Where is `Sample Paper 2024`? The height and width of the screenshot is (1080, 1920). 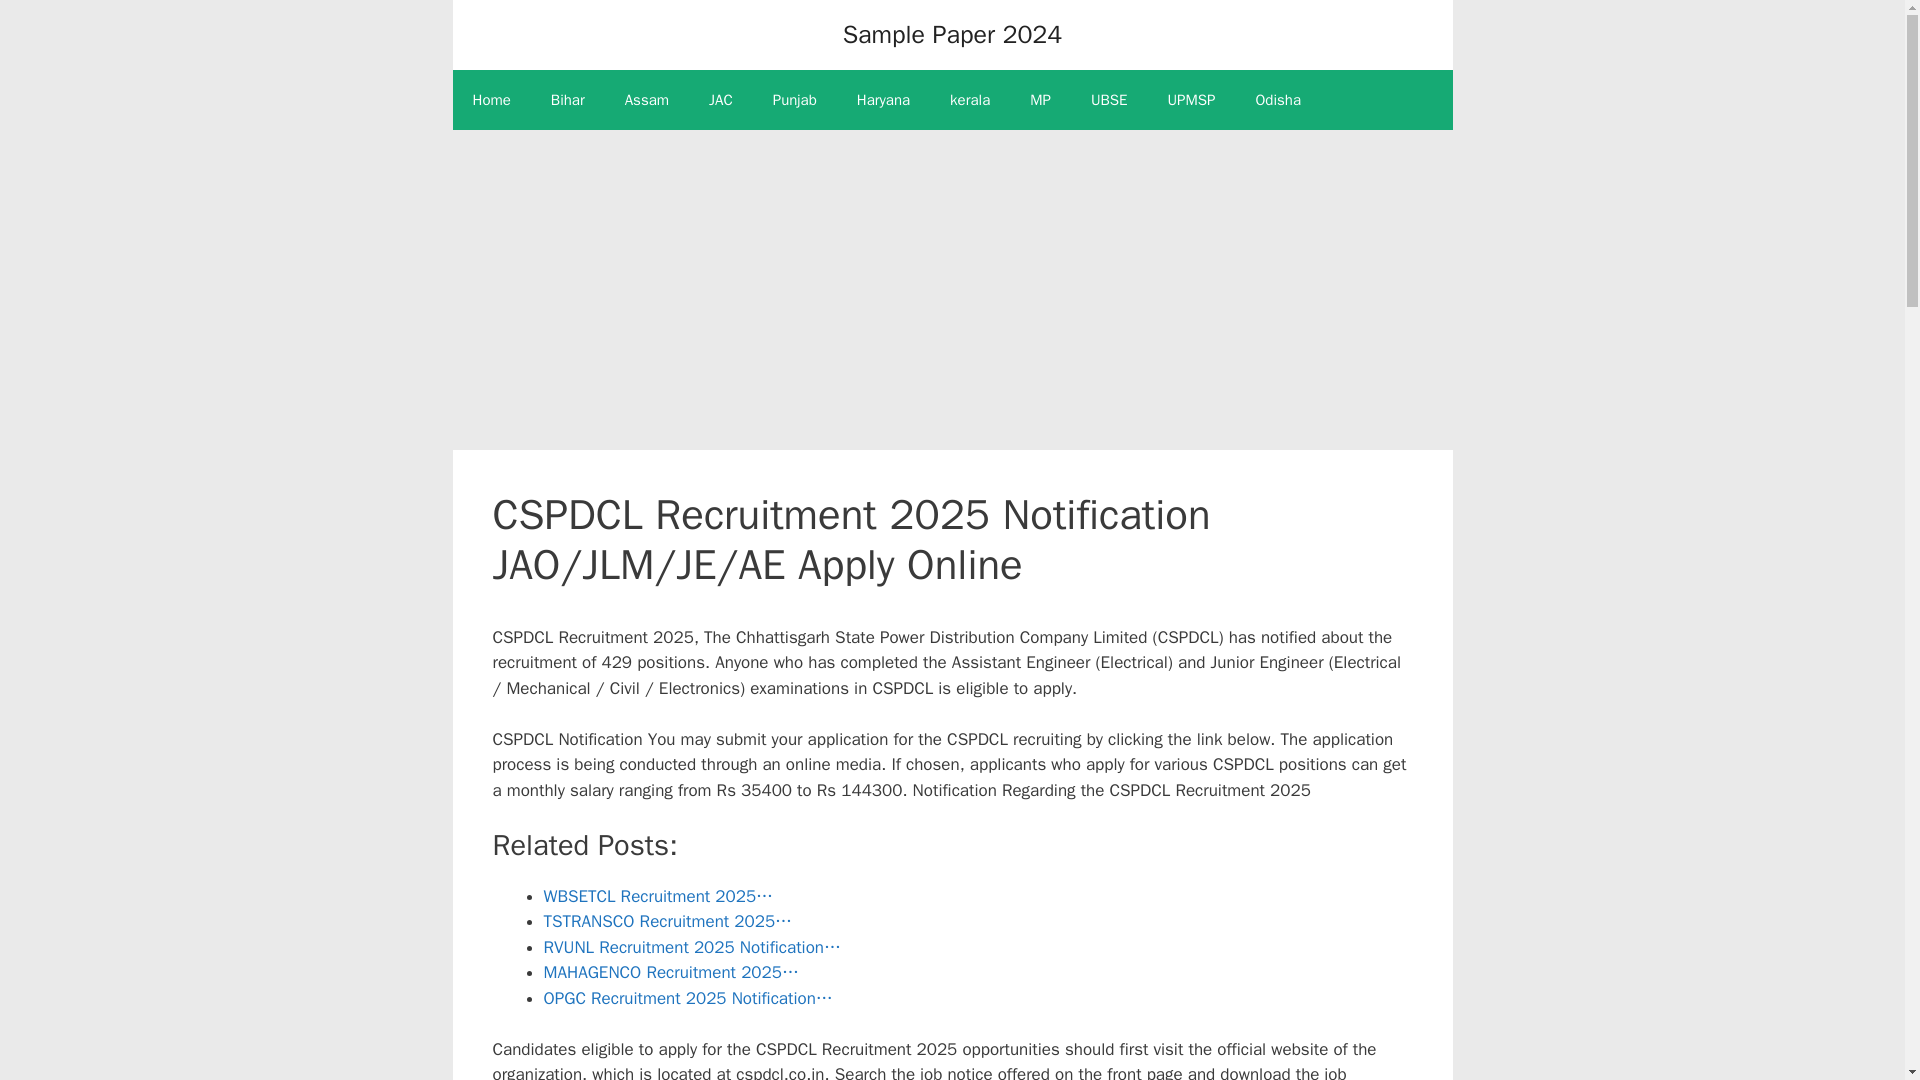
Sample Paper 2024 is located at coordinates (952, 34).